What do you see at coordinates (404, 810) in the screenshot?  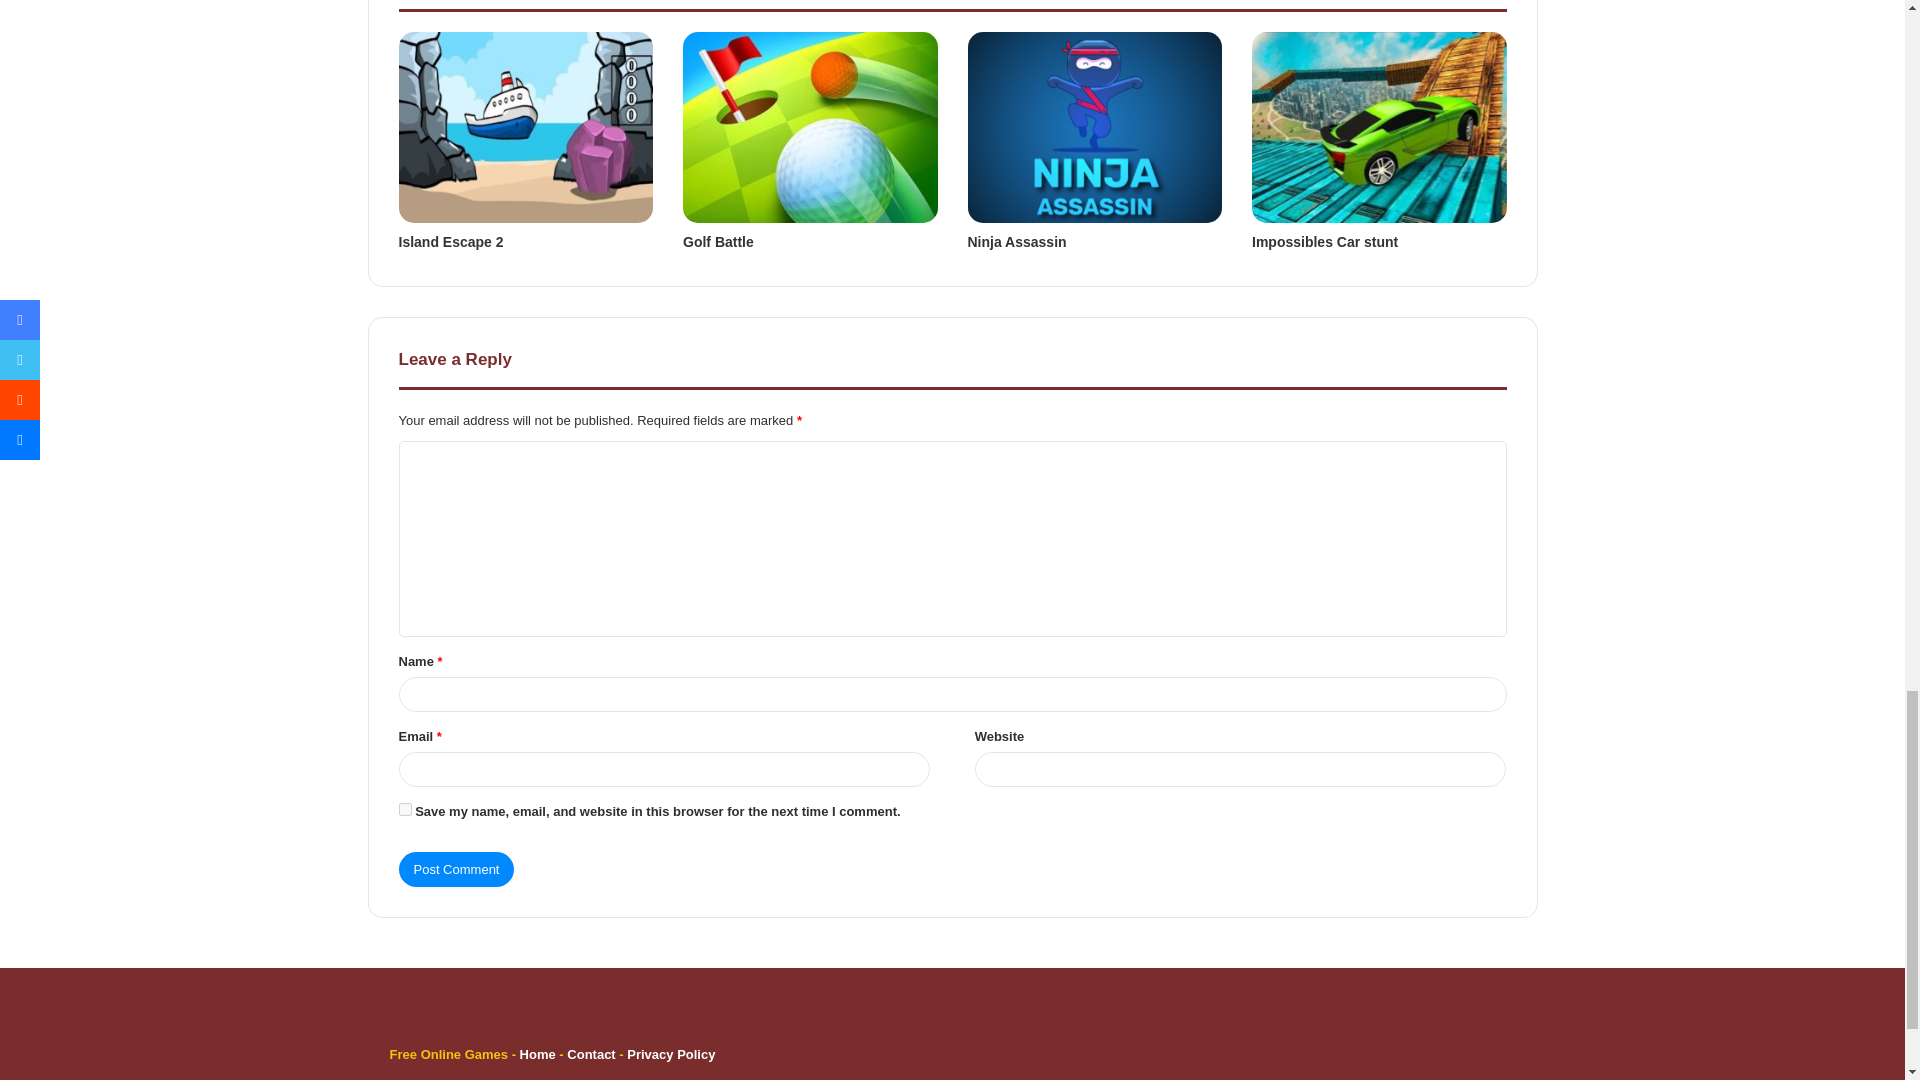 I see `yes` at bounding box center [404, 810].